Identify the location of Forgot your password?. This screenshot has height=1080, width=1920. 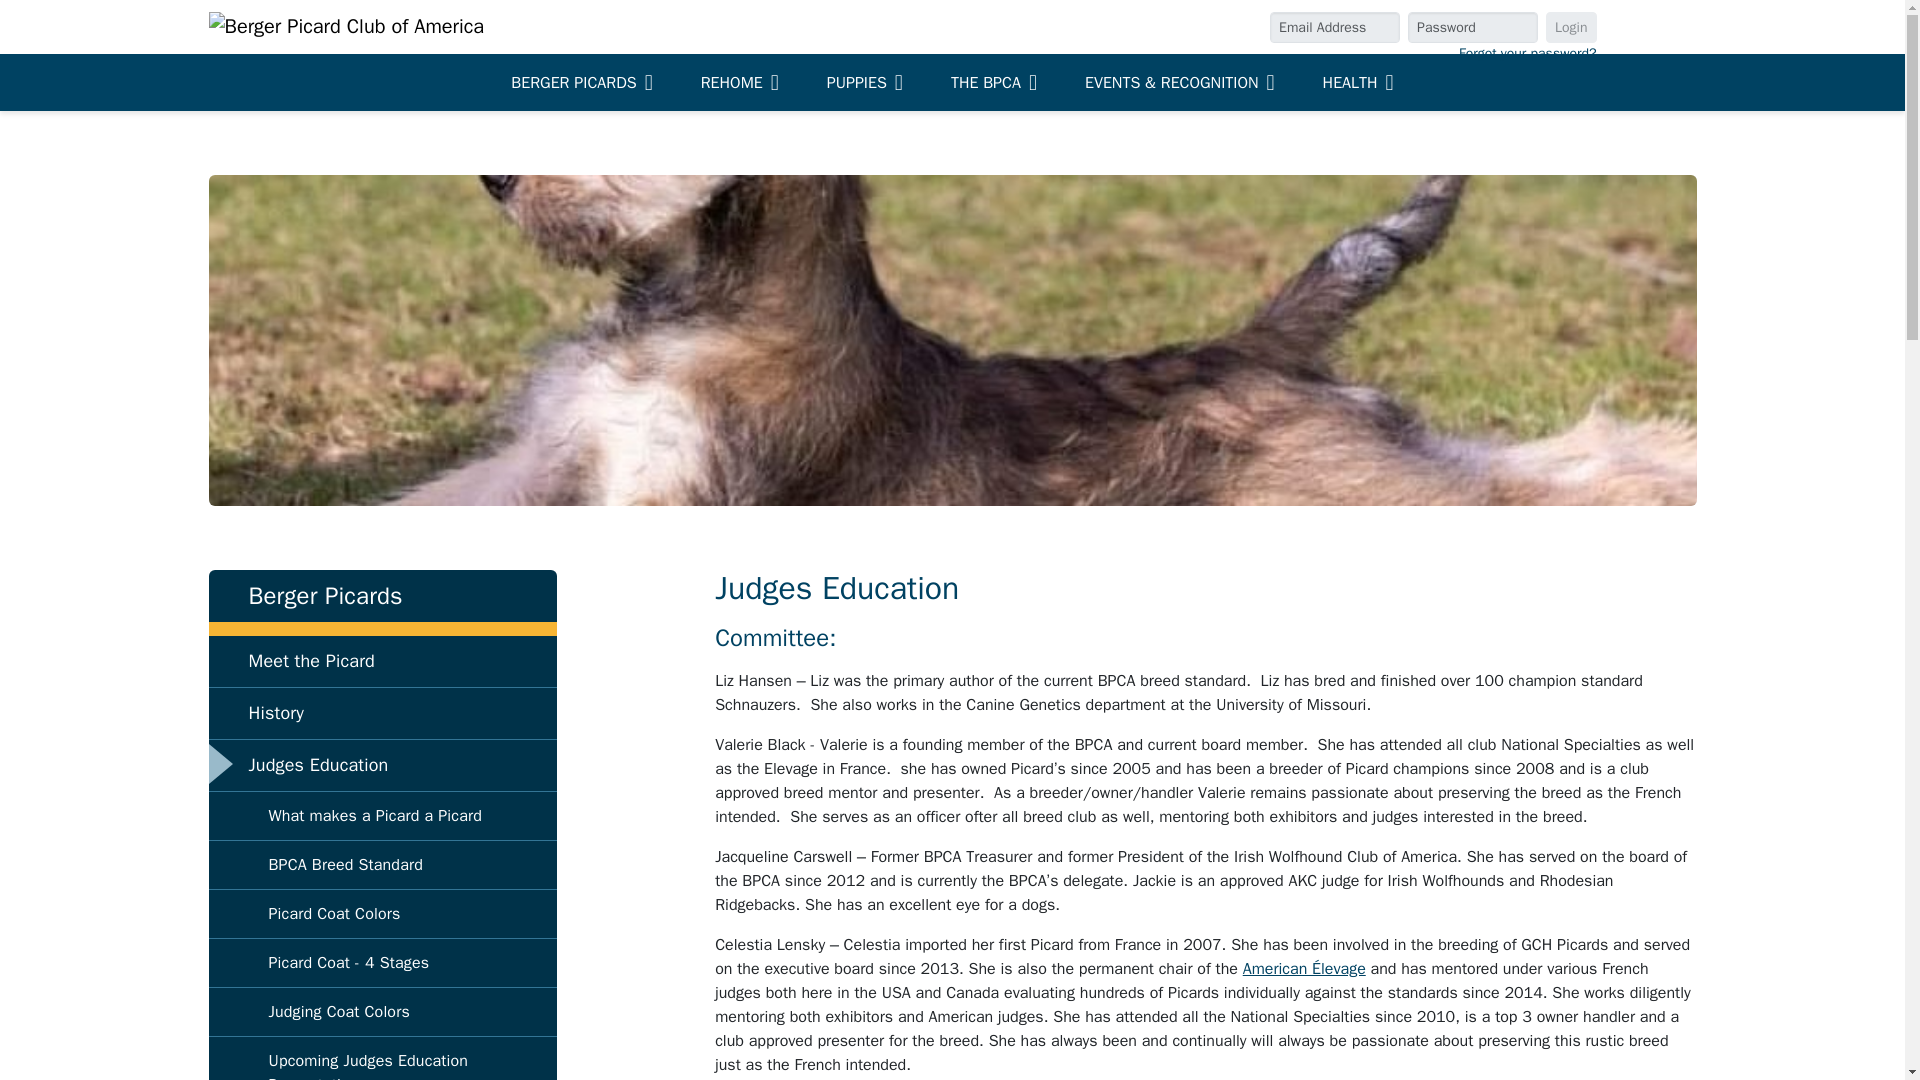
(1528, 53).